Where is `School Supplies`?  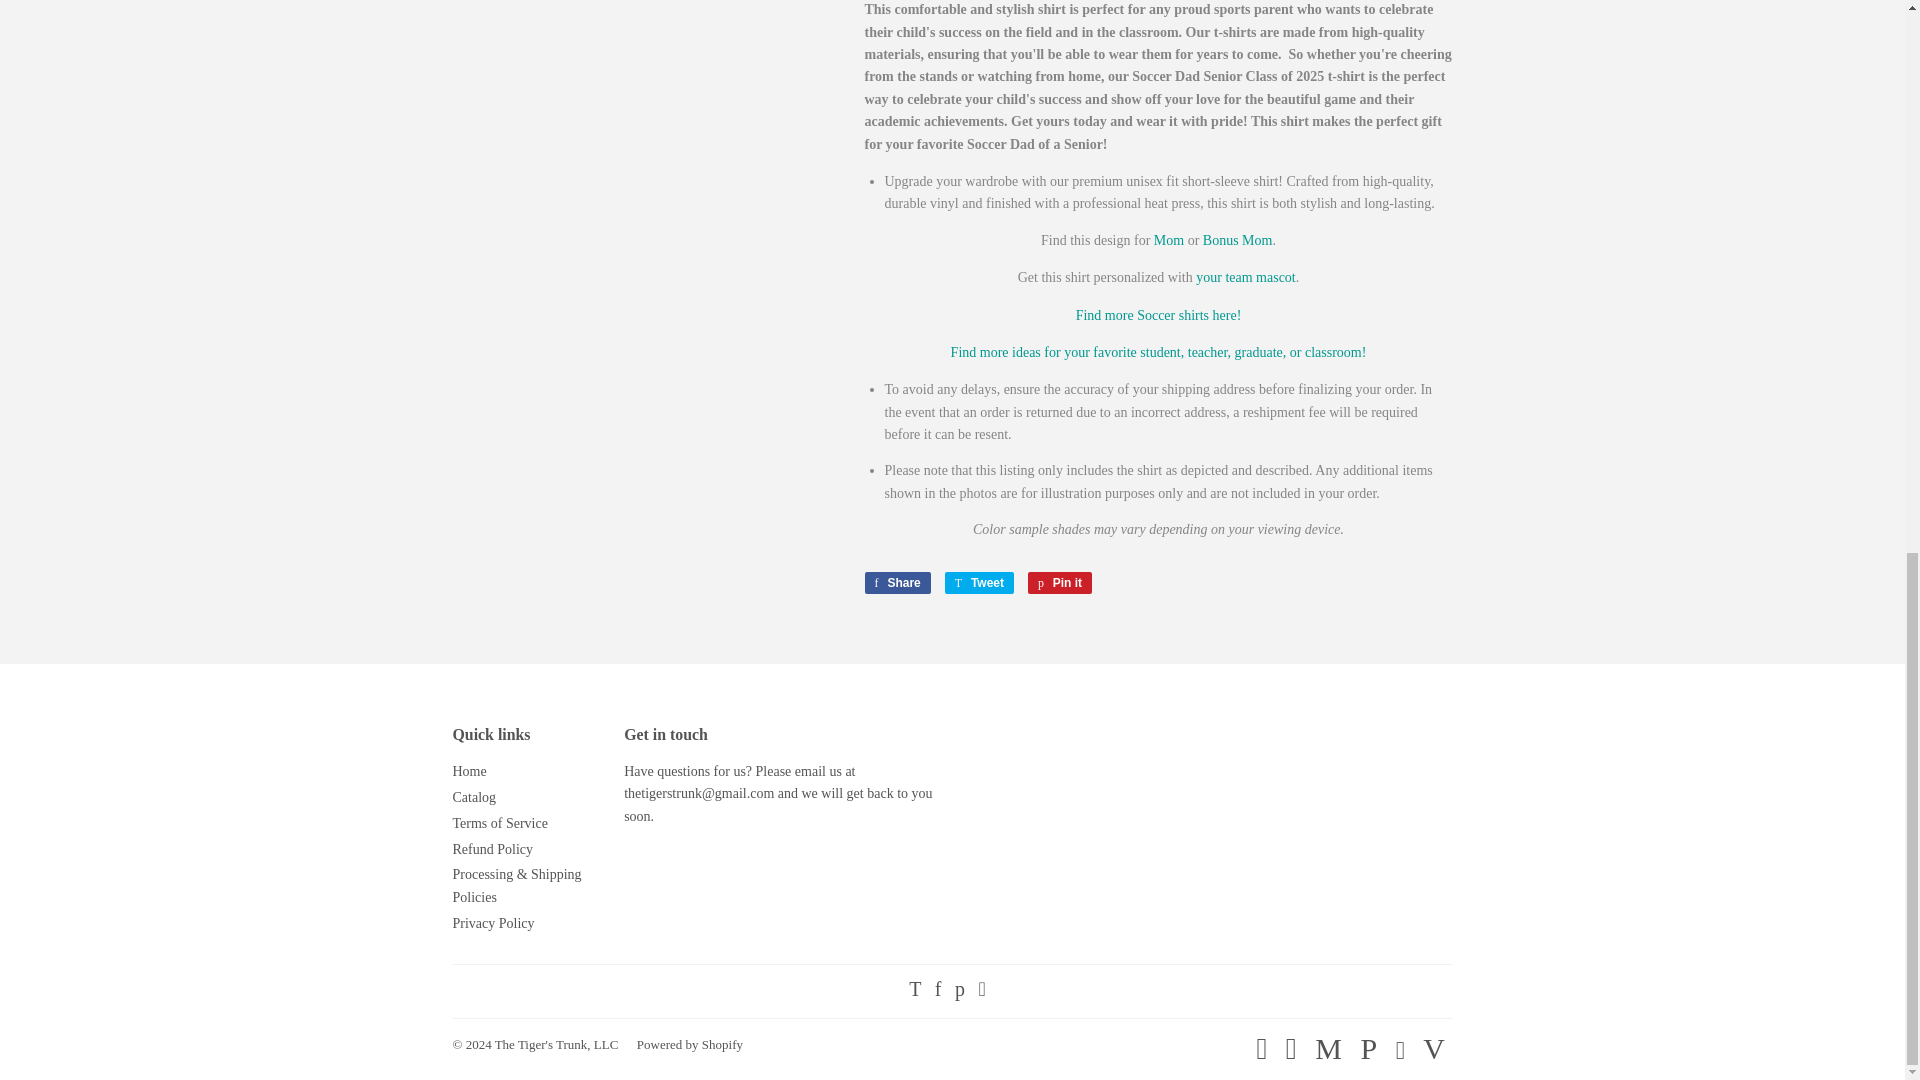
School Supplies is located at coordinates (1158, 352).